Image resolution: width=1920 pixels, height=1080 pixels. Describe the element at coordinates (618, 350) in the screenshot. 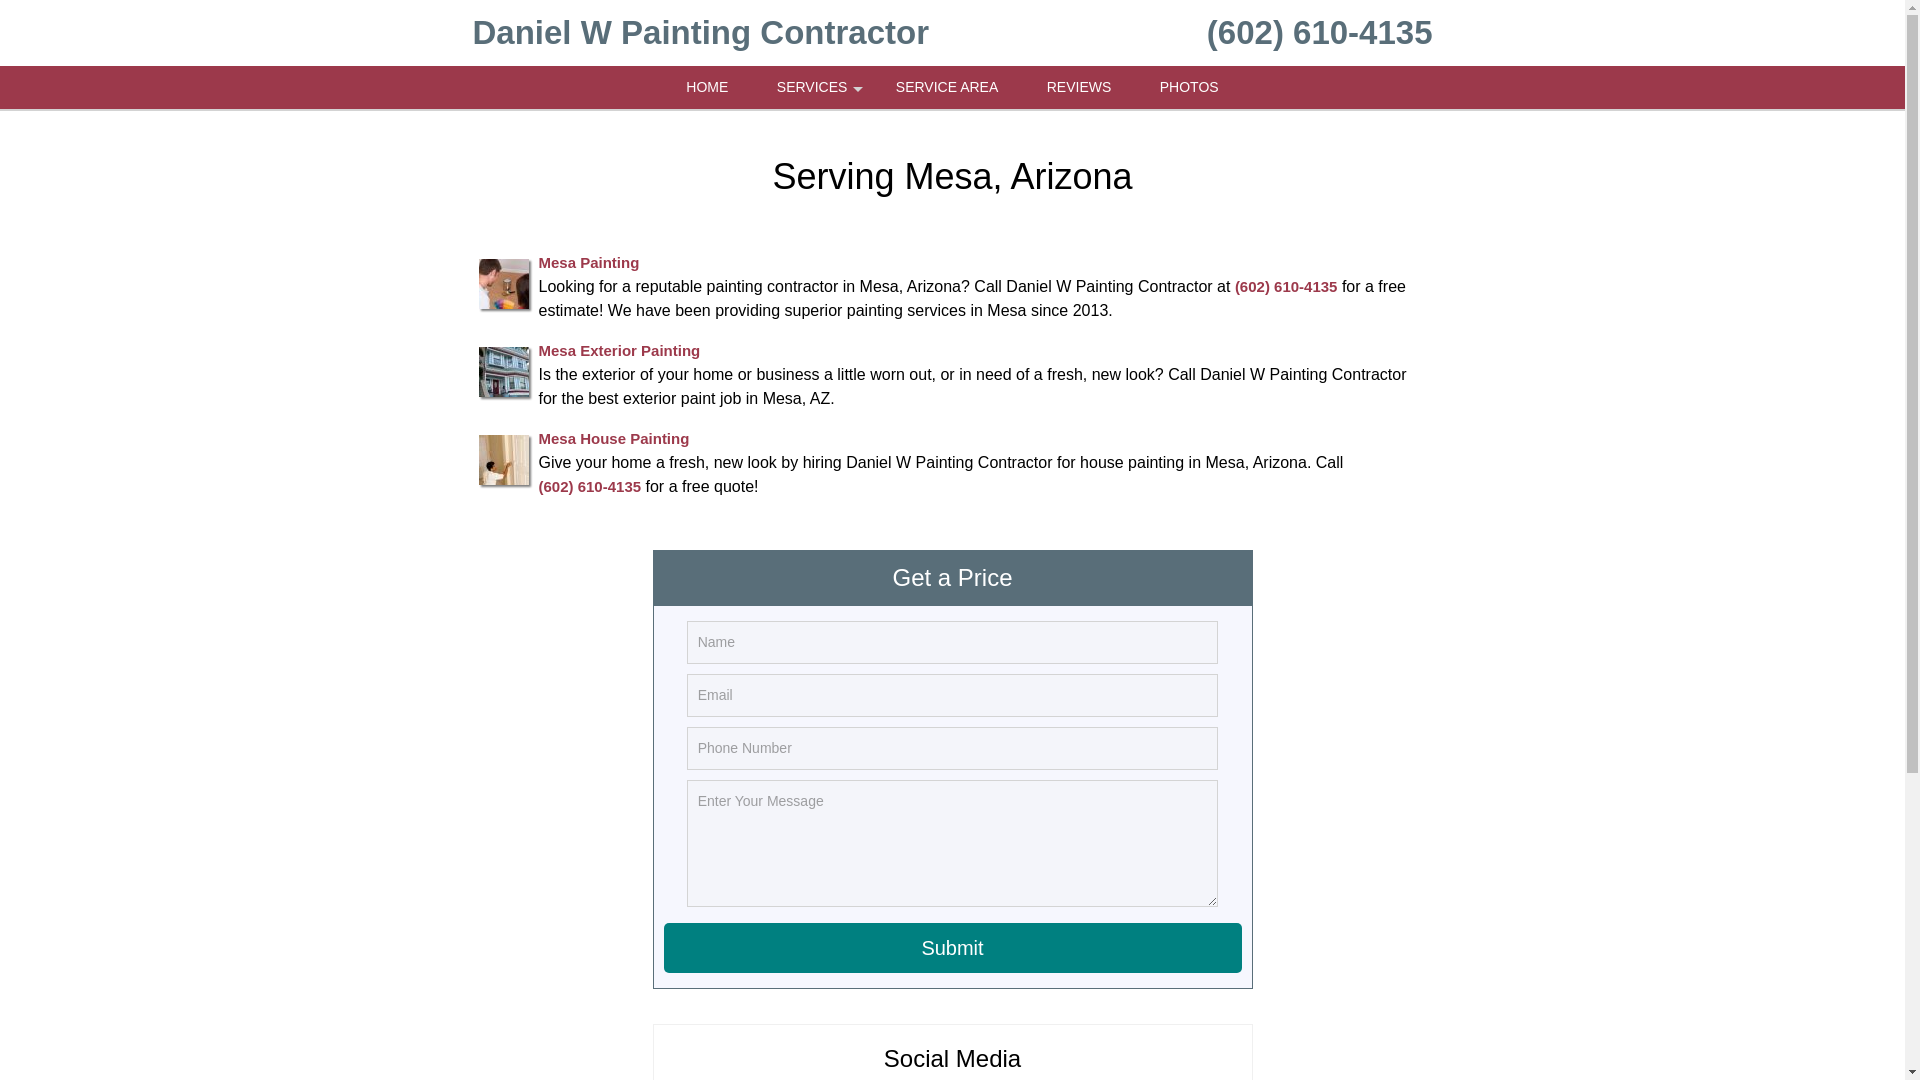

I see `Mesa Exterior Painting` at that location.